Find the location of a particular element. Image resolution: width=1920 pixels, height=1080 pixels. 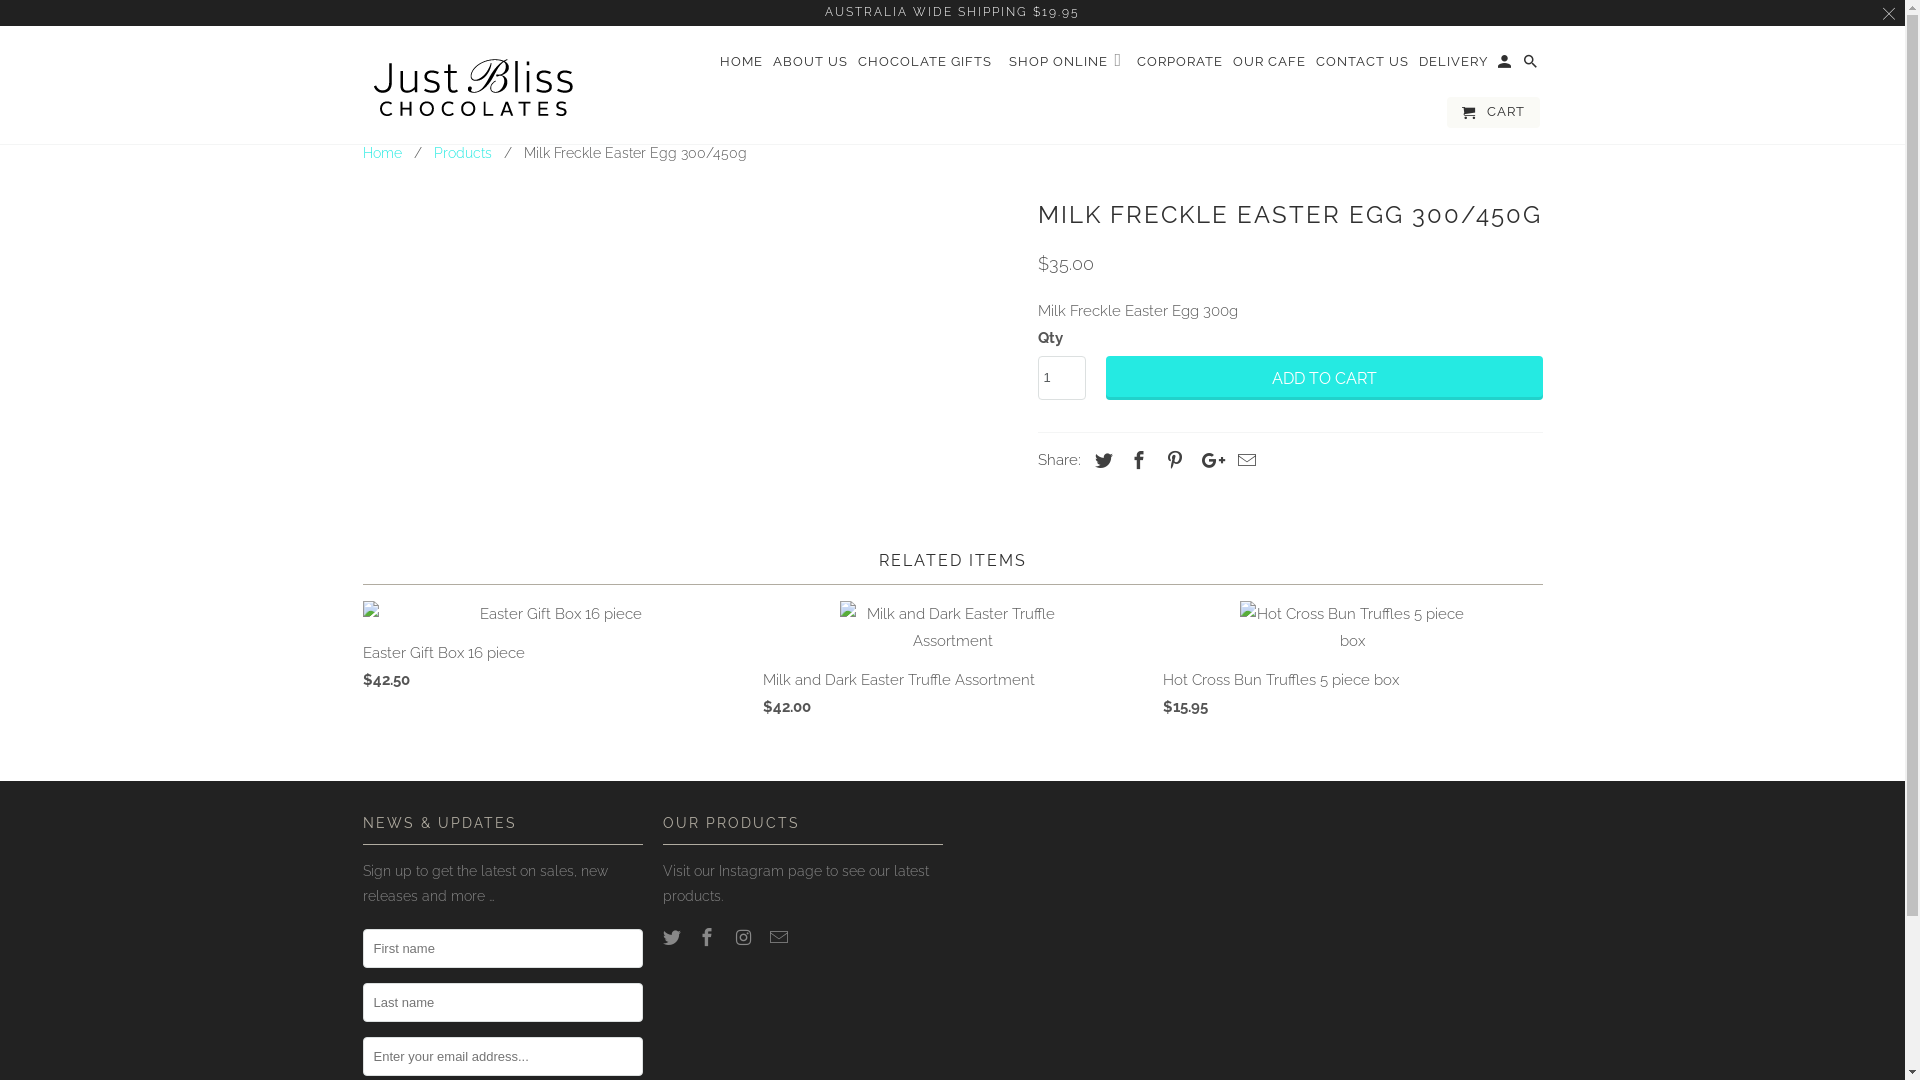

Email this to a friend is located at coordinates (1244, 460).